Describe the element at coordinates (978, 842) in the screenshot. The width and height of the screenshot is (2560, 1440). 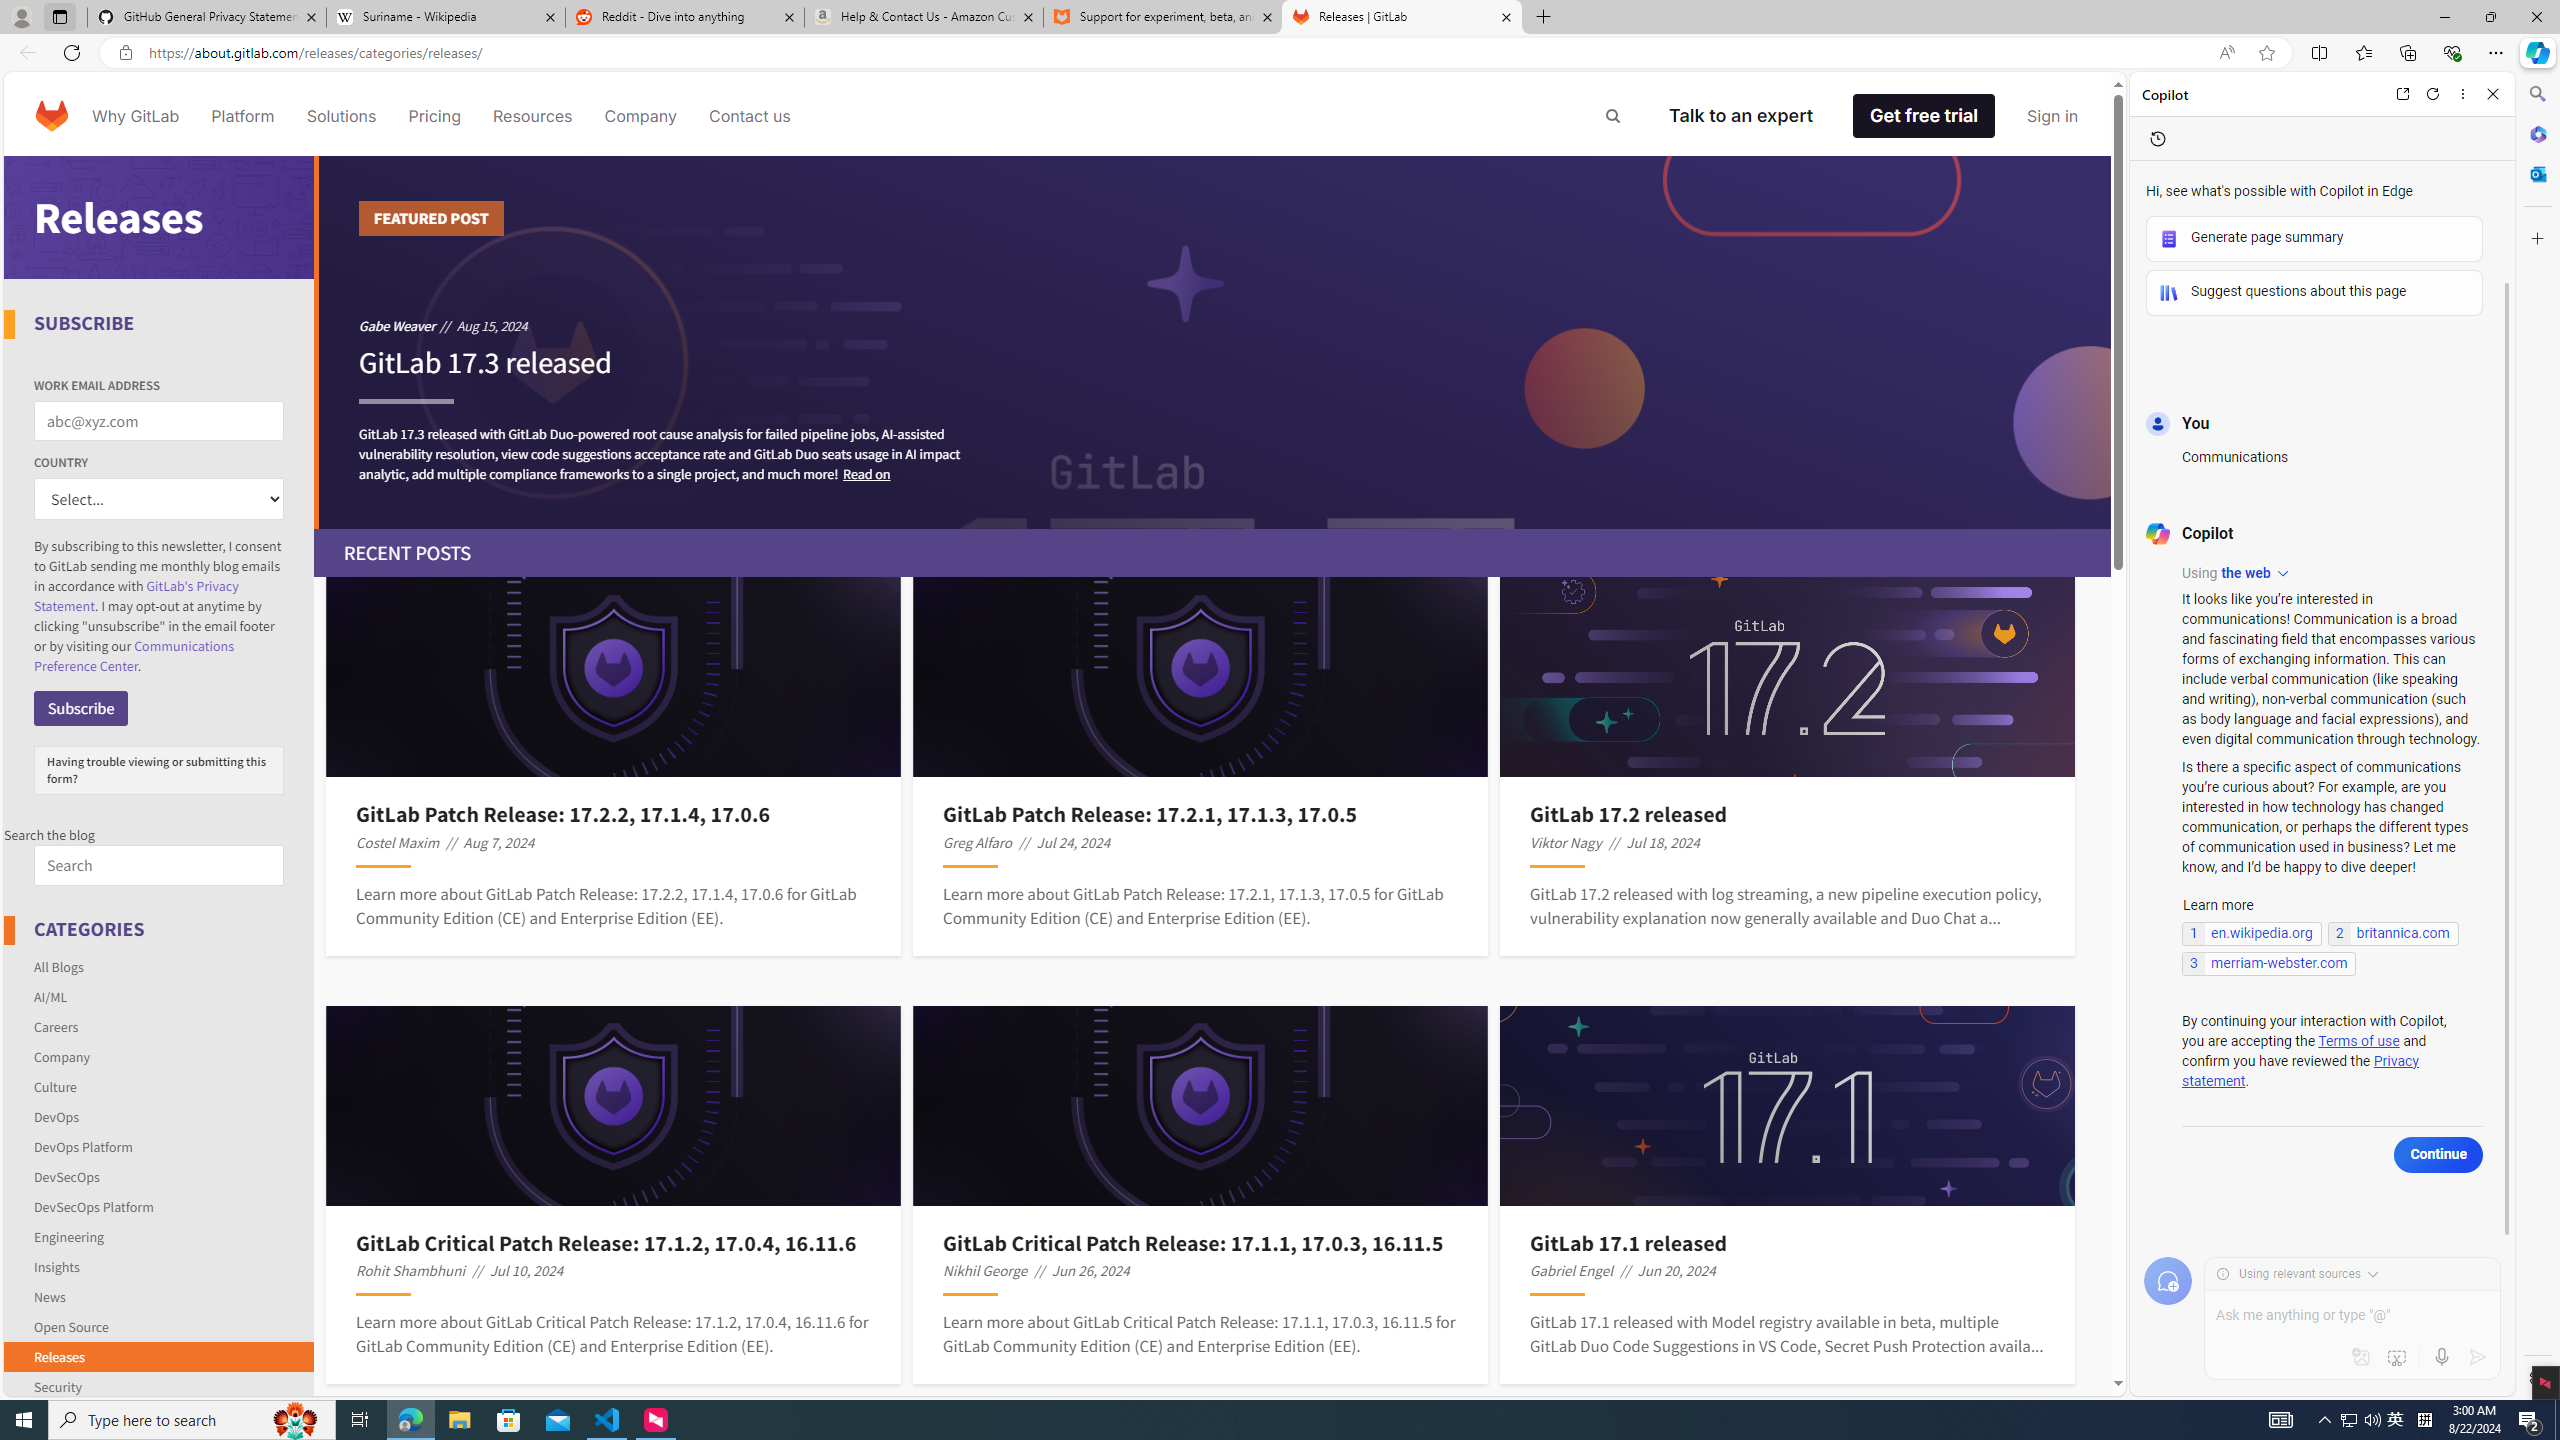
I see `Greg Alfaro` at that location.